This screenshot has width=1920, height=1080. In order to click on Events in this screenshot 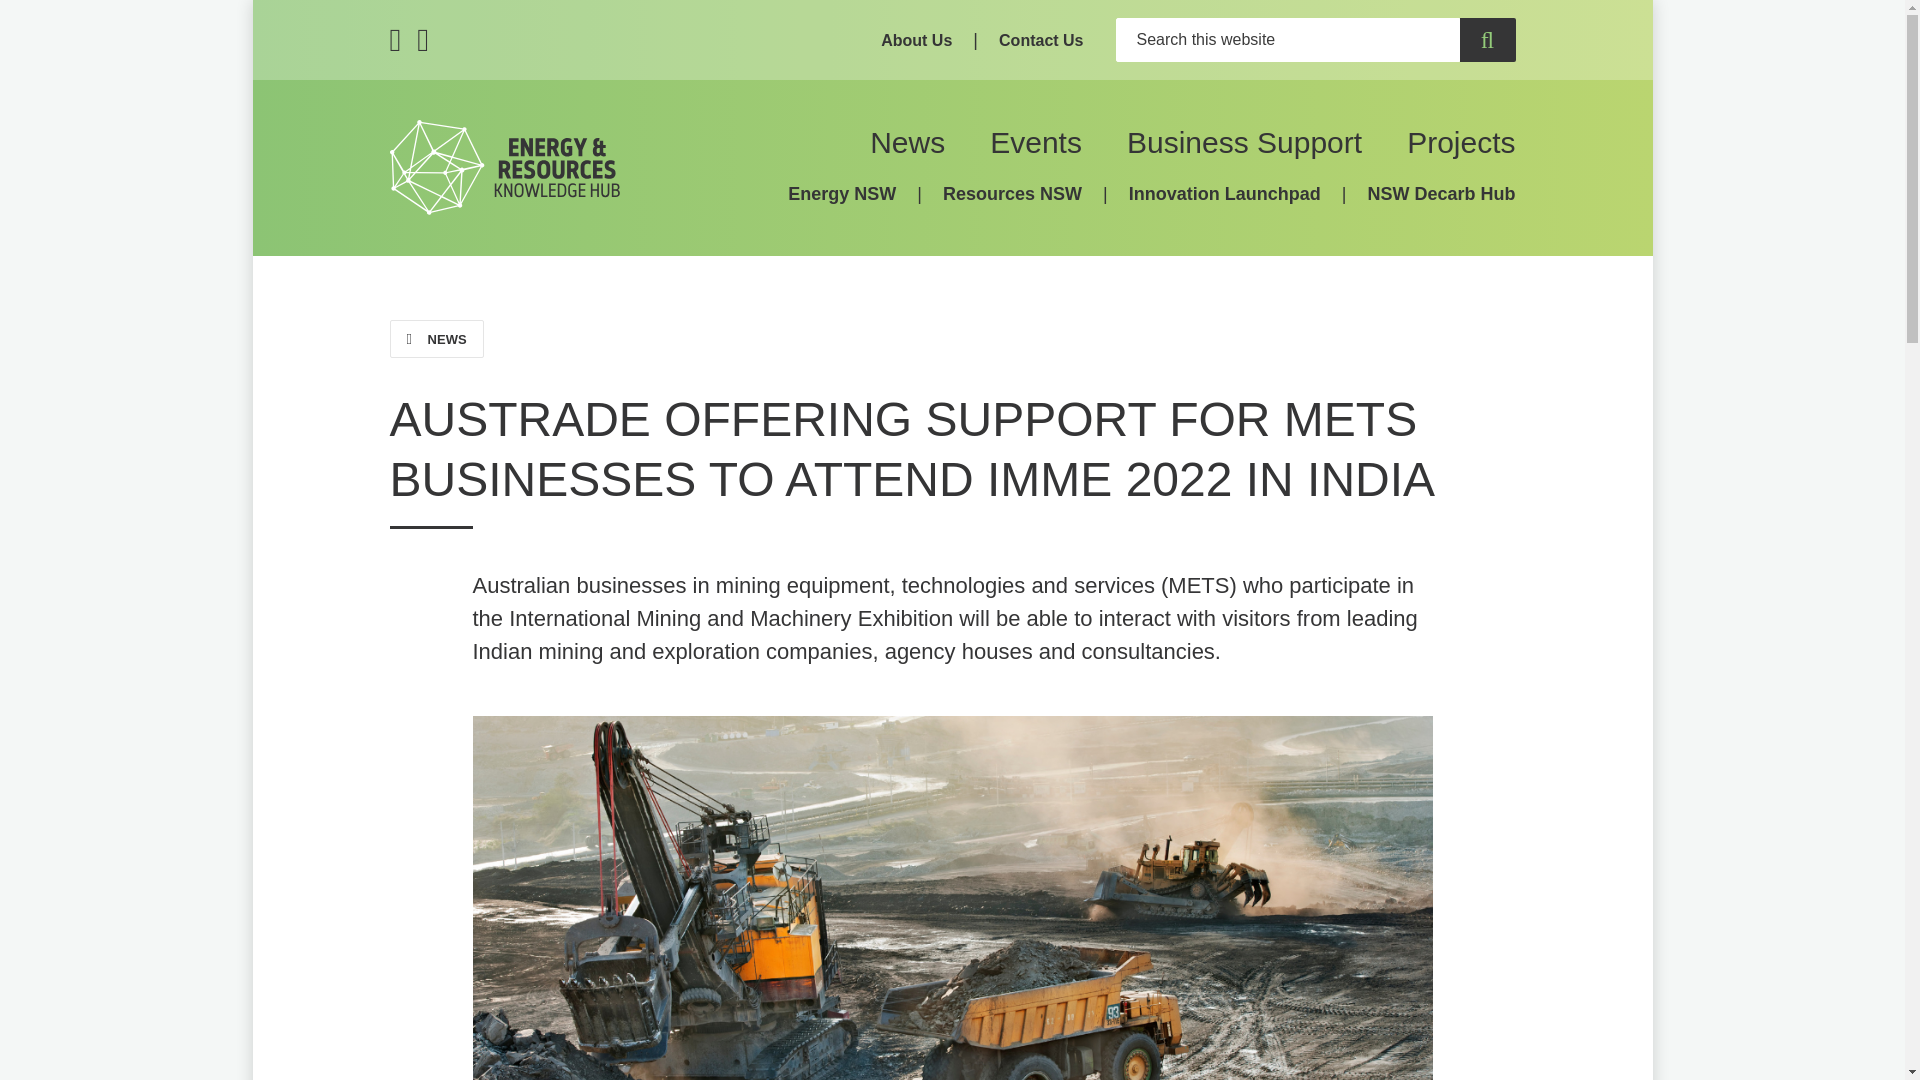, I will do `click(1036, 142)`.